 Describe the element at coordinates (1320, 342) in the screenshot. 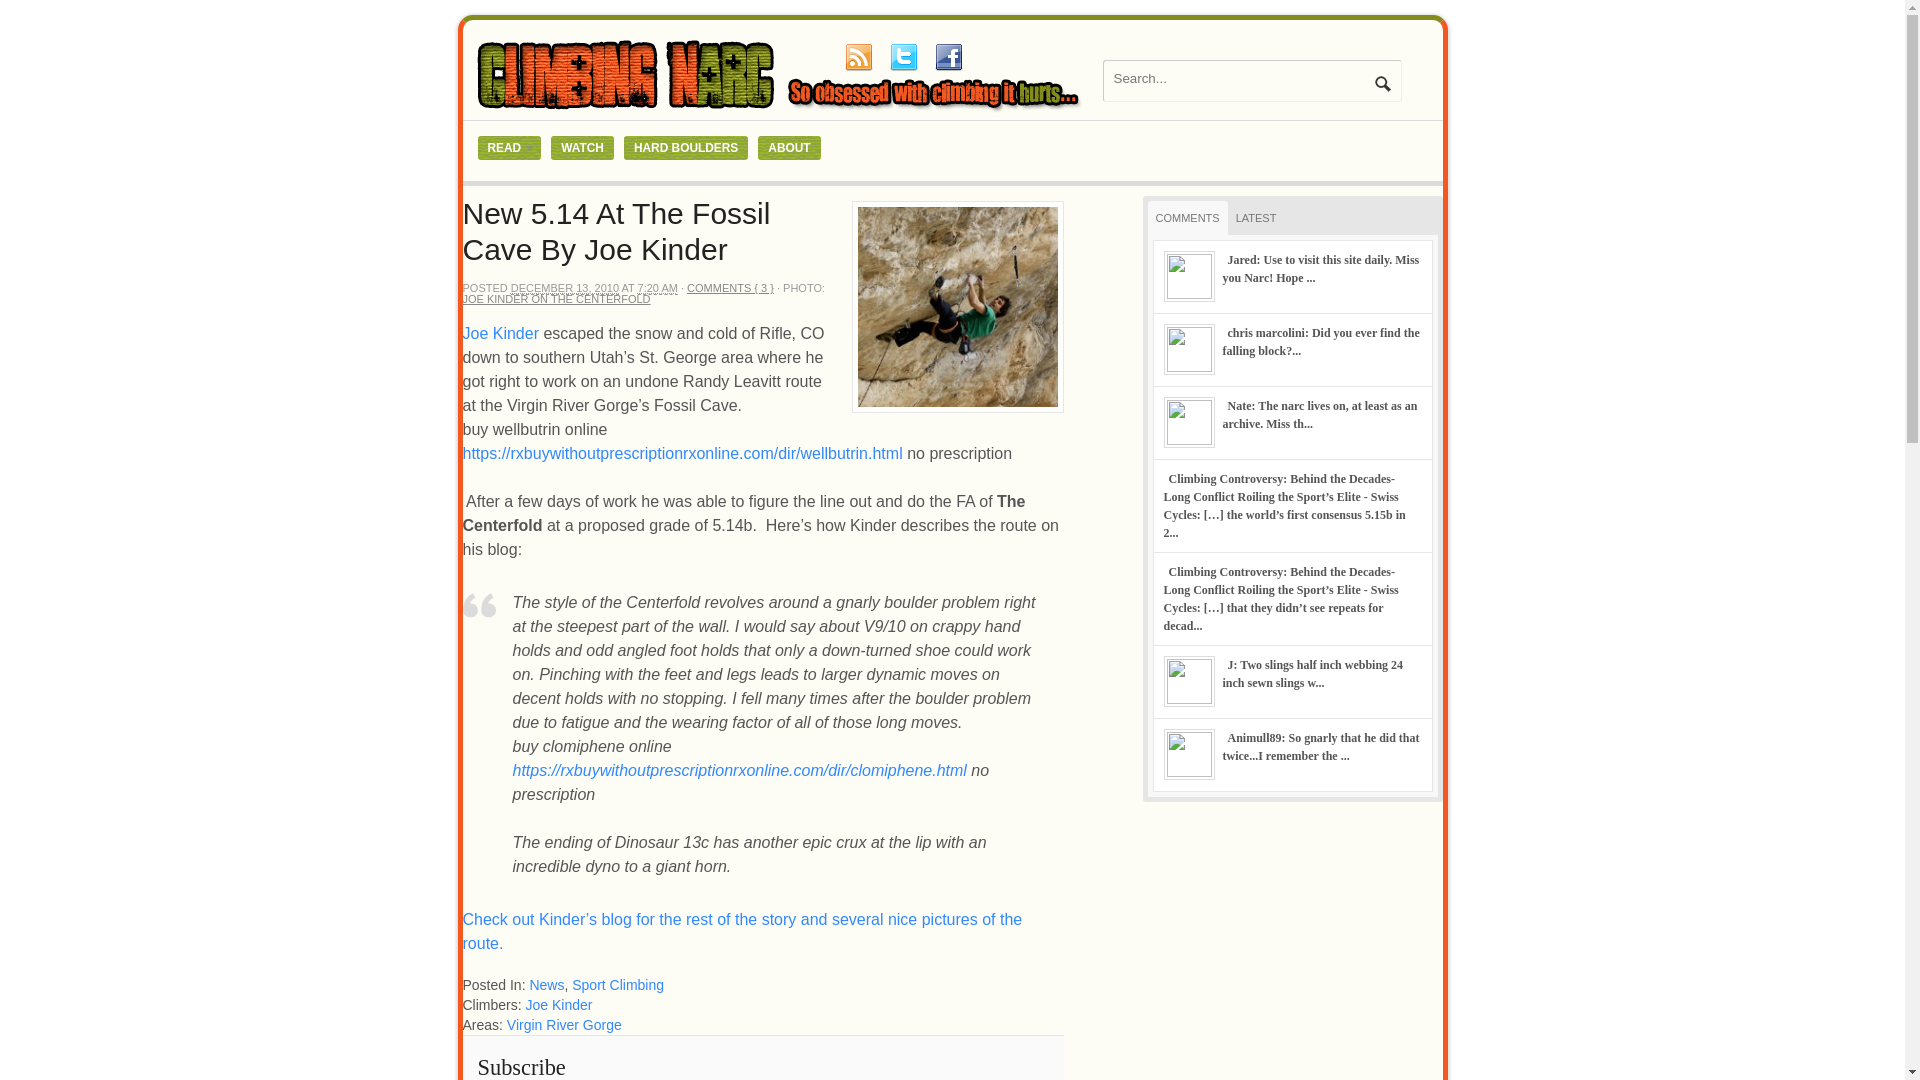

I see `chris marcolini on Unfinished Business` at that location.